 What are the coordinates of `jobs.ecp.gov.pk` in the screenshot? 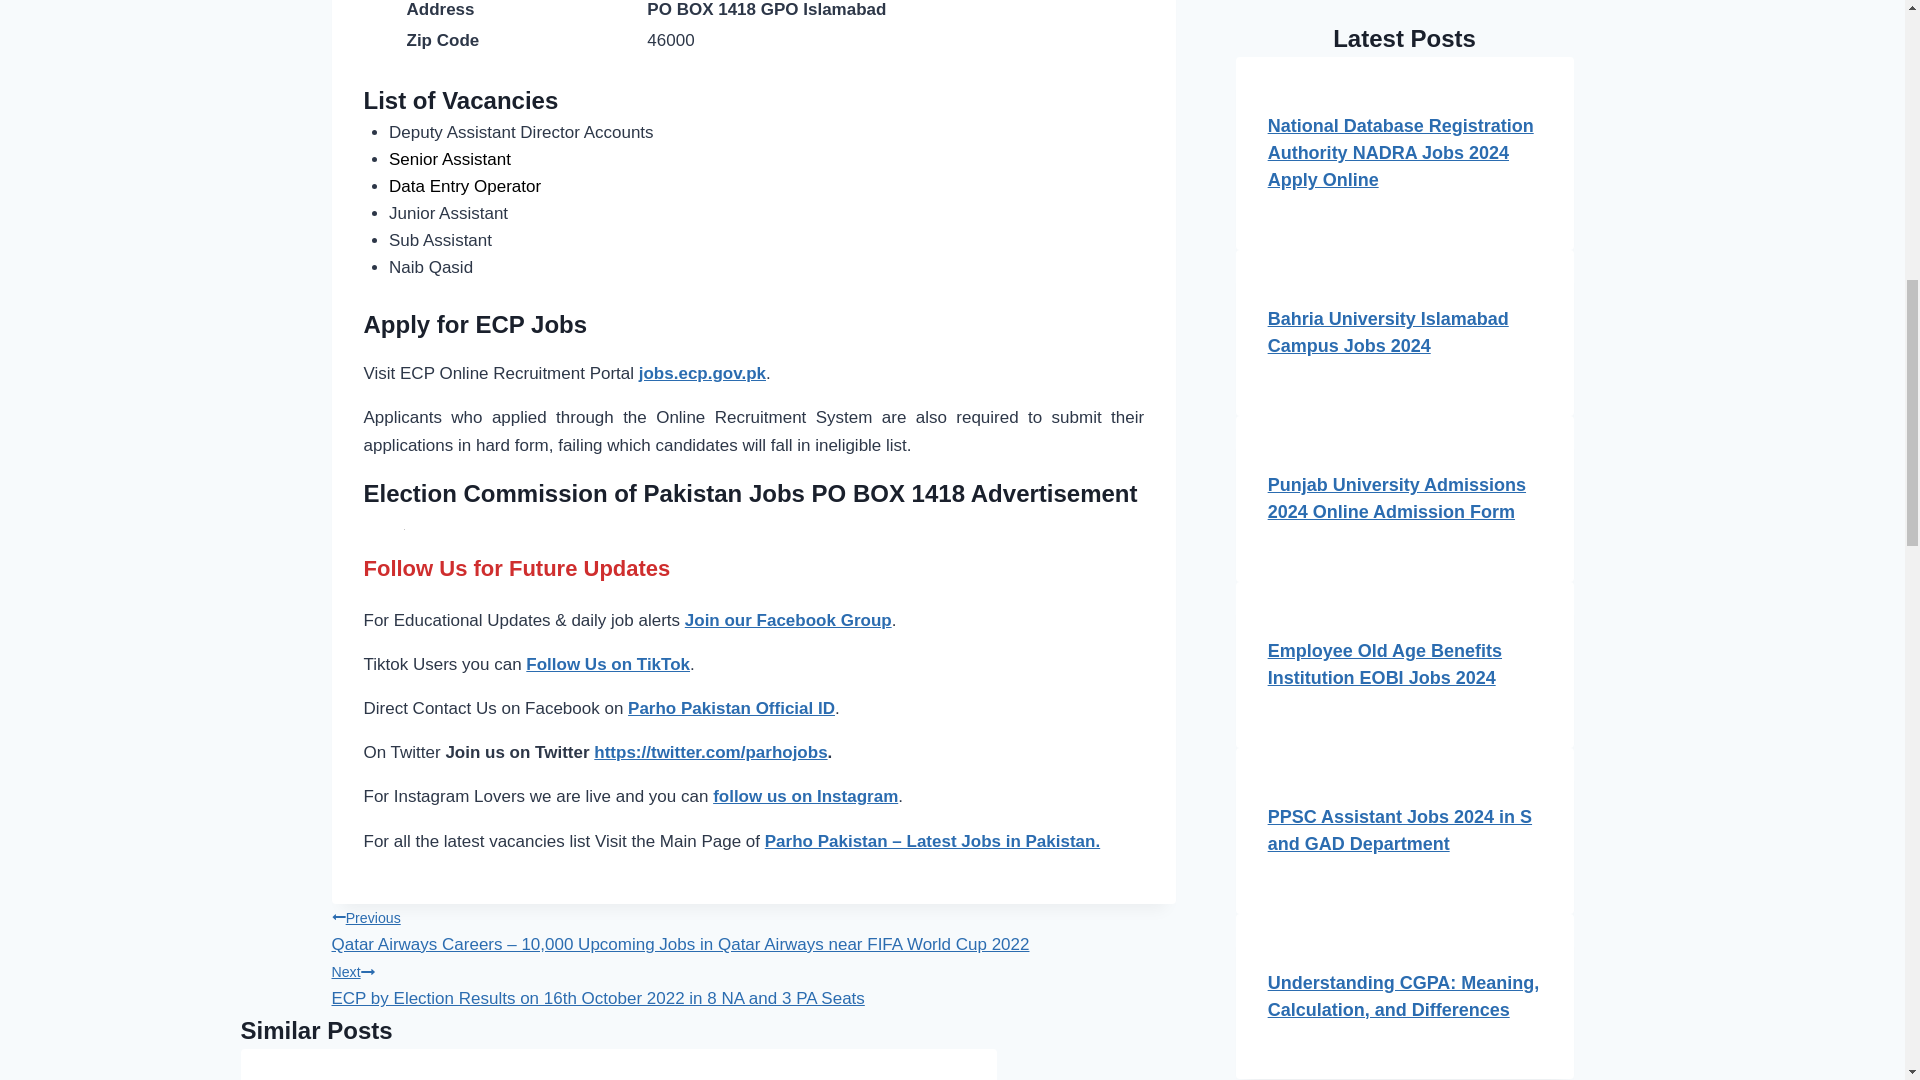 It's located at (702, 373).